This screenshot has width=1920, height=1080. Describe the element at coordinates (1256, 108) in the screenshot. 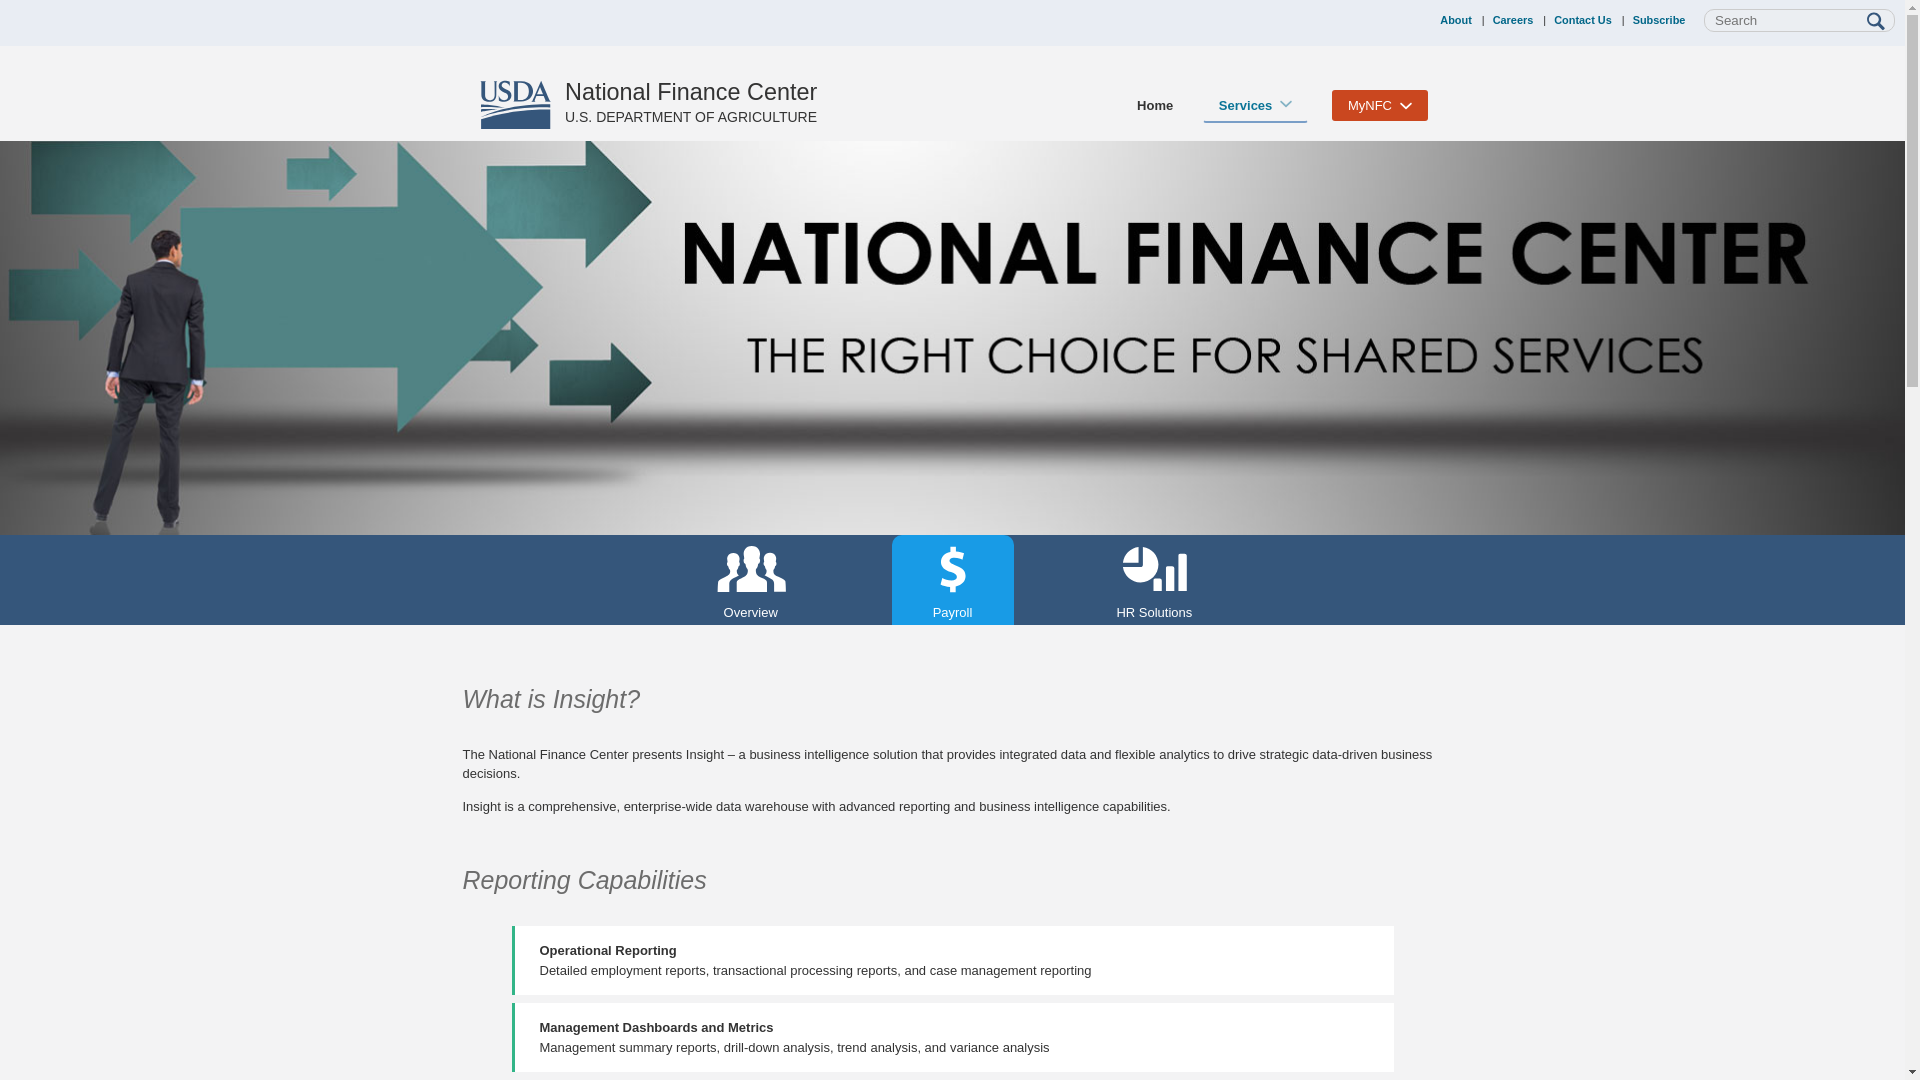

I see `Services` at that location.